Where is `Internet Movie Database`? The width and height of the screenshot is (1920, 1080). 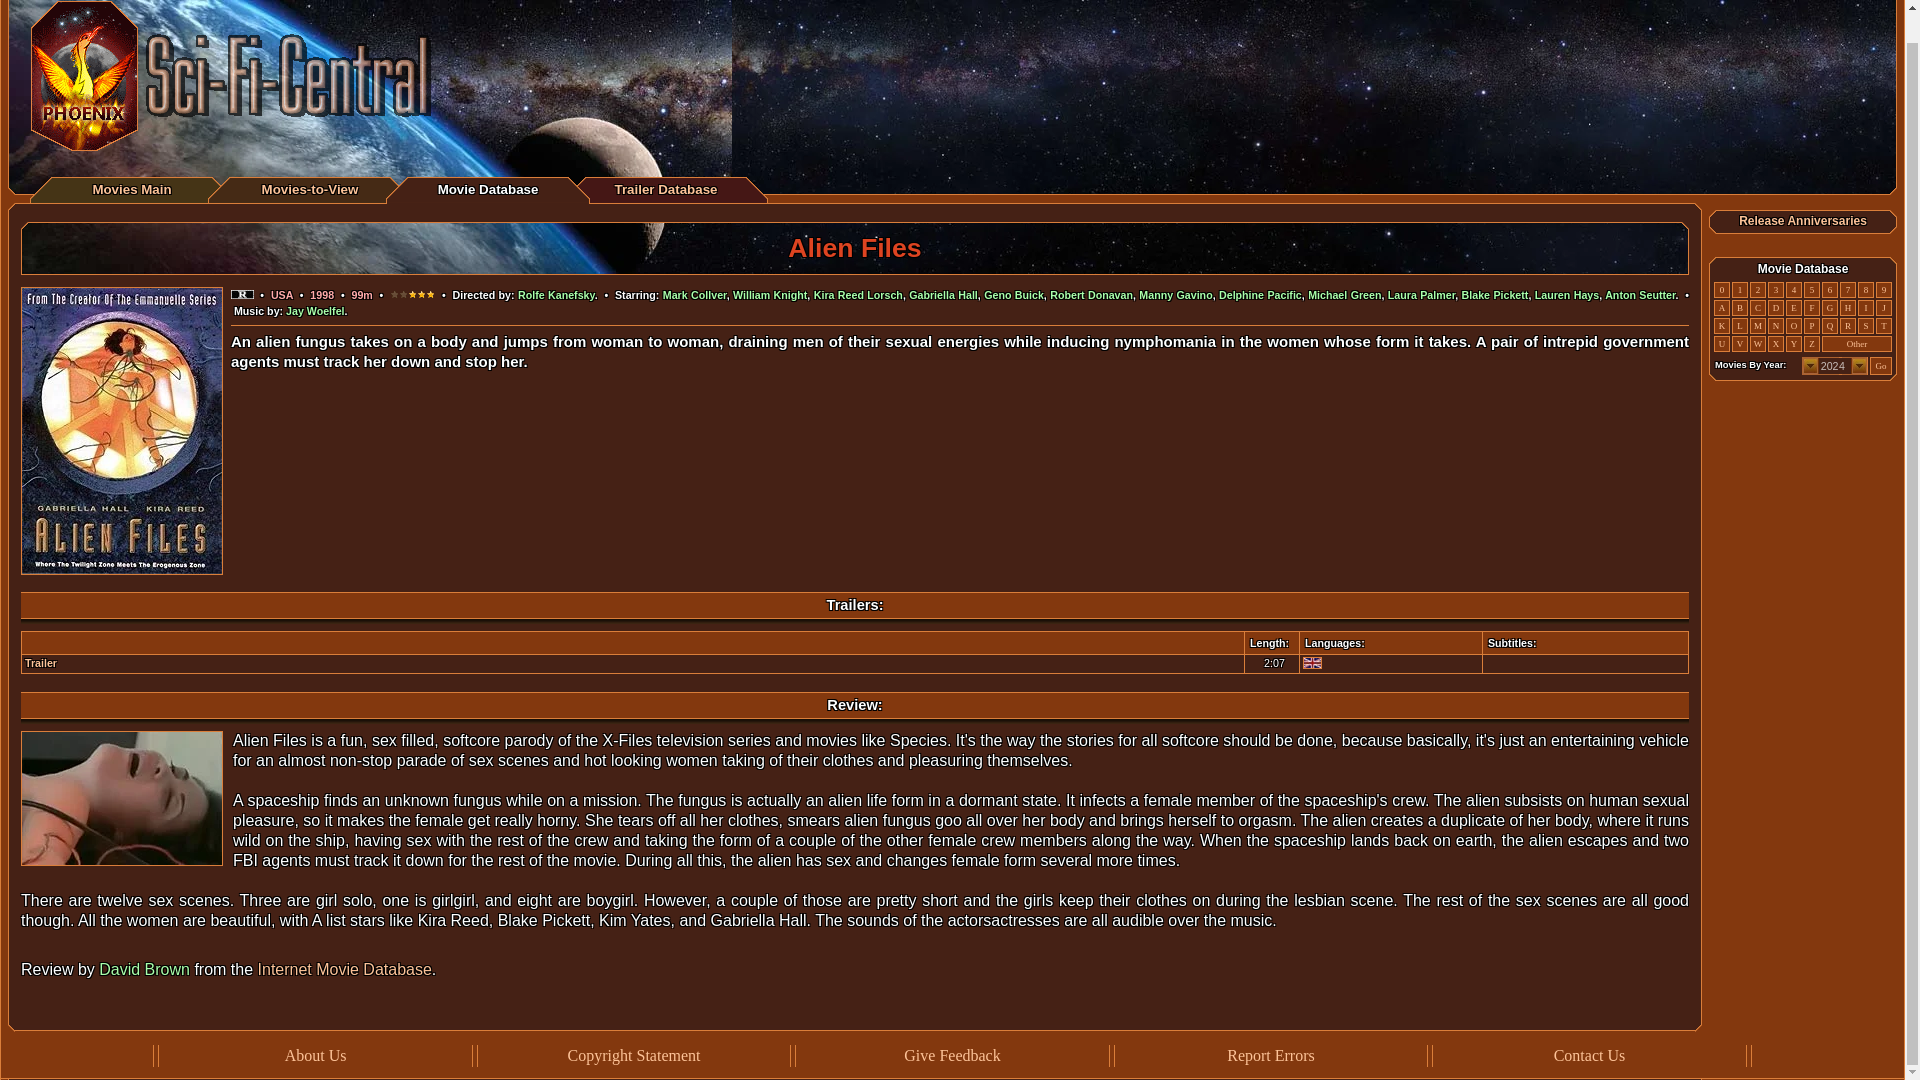 Internet Movie Database is located at coordinates (344, 970).